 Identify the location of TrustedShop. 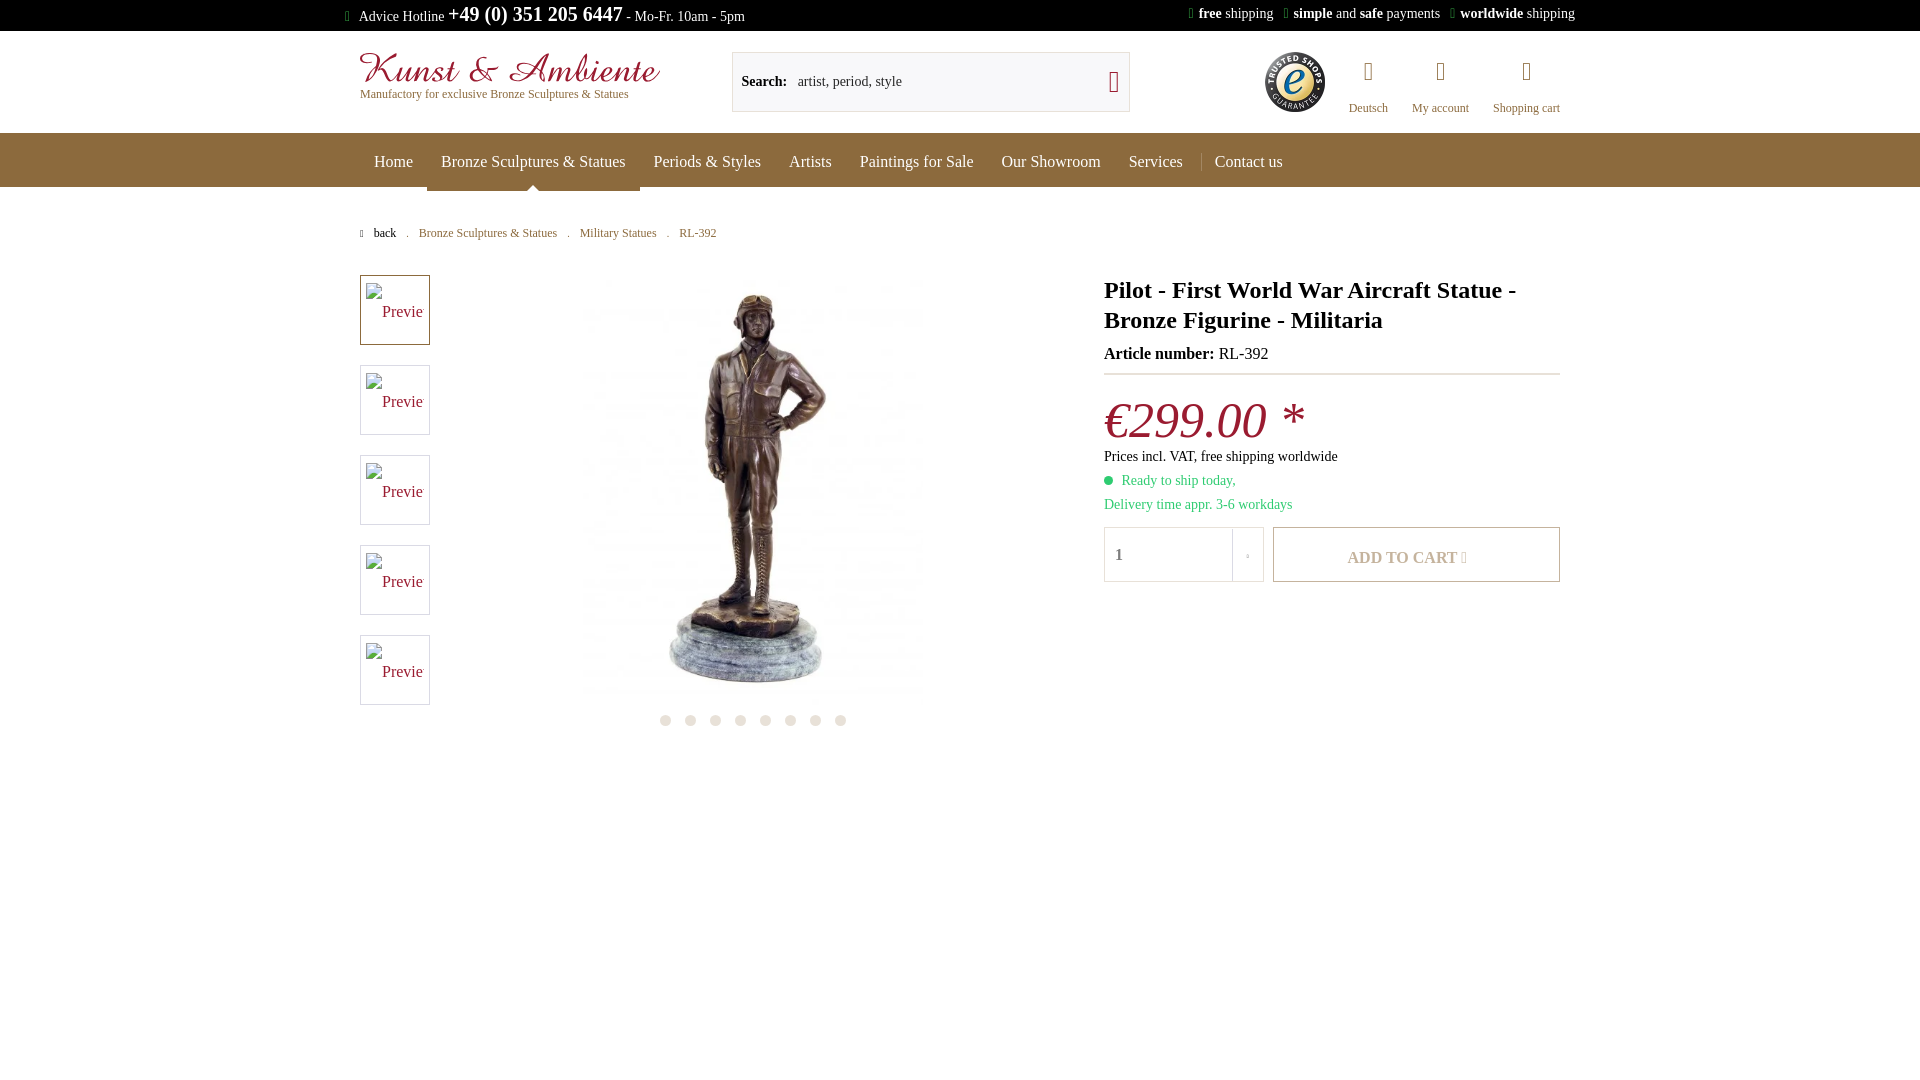
(1294, 82).